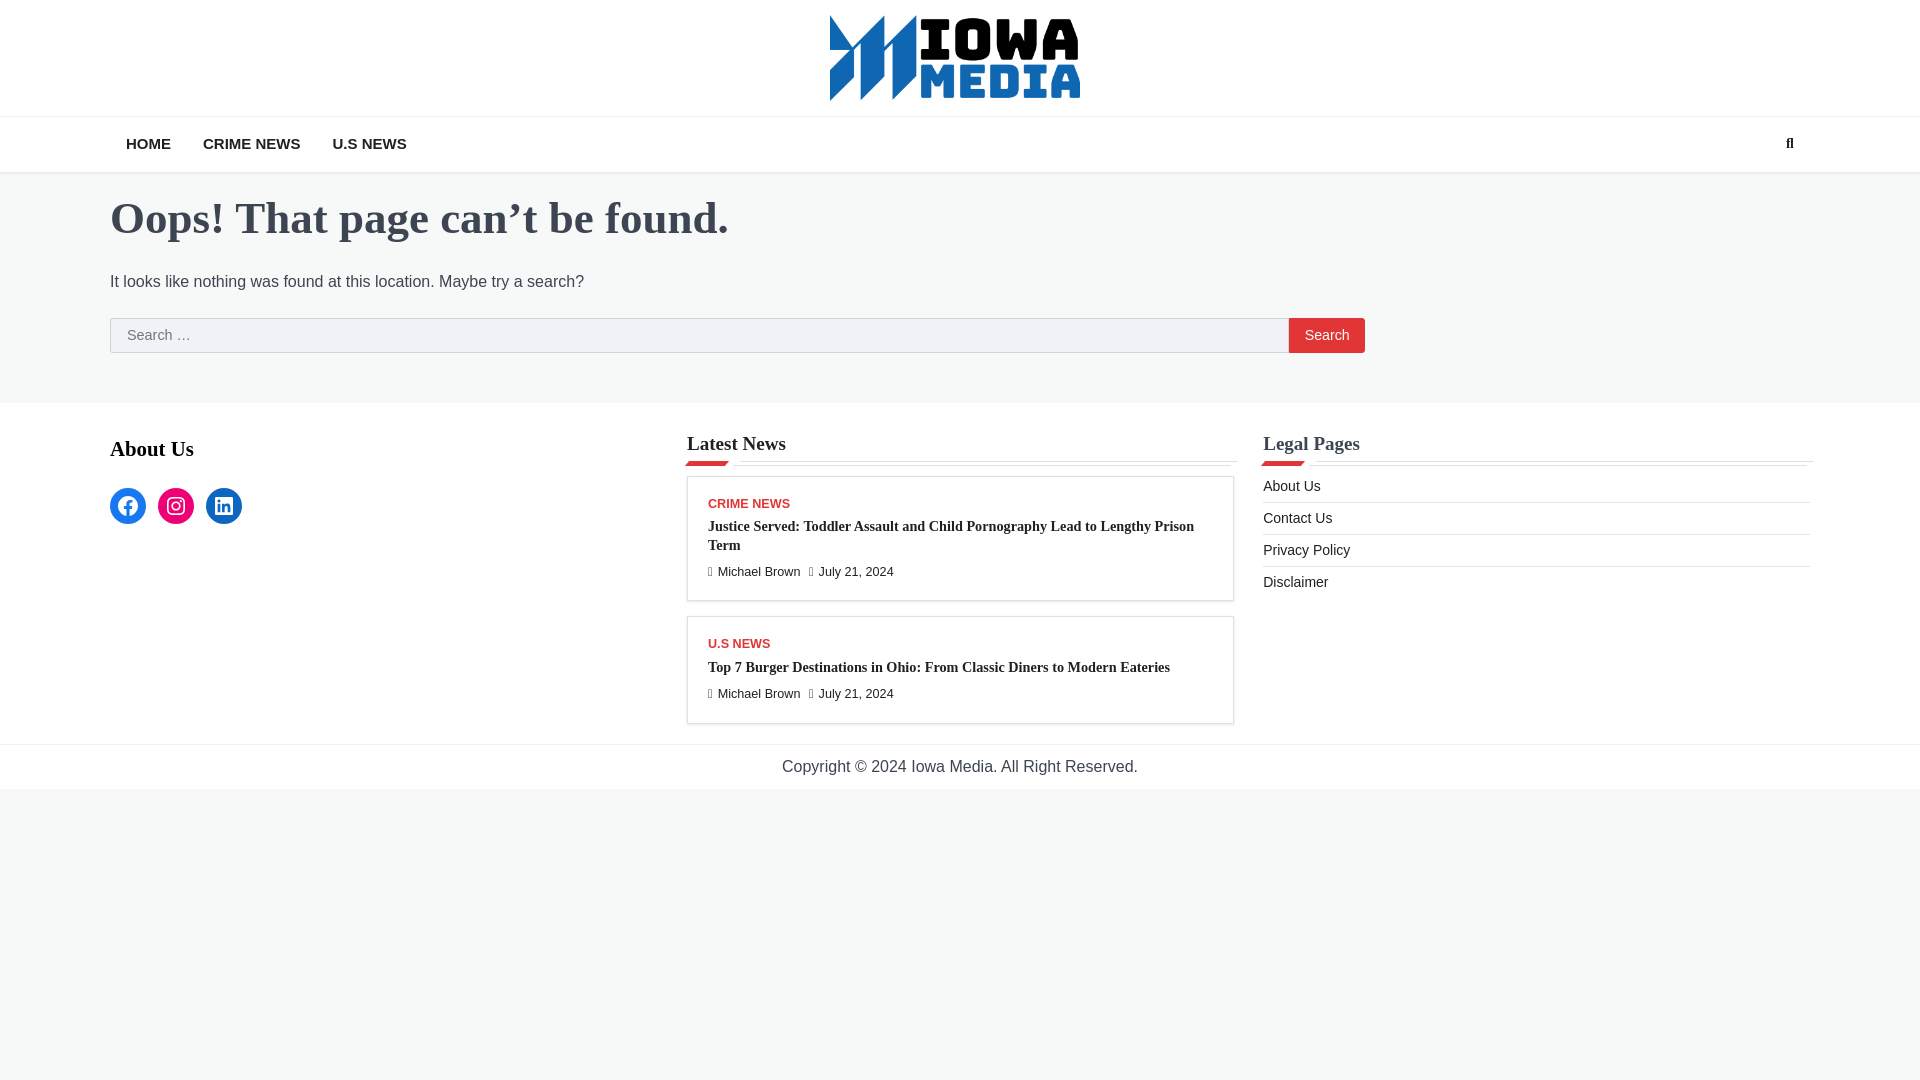 The image size is (1920, 1080). What do you see at coordinates (369, 144) in the screenshot?
I see `U.S NEWS` at bounding box center [369, 144].